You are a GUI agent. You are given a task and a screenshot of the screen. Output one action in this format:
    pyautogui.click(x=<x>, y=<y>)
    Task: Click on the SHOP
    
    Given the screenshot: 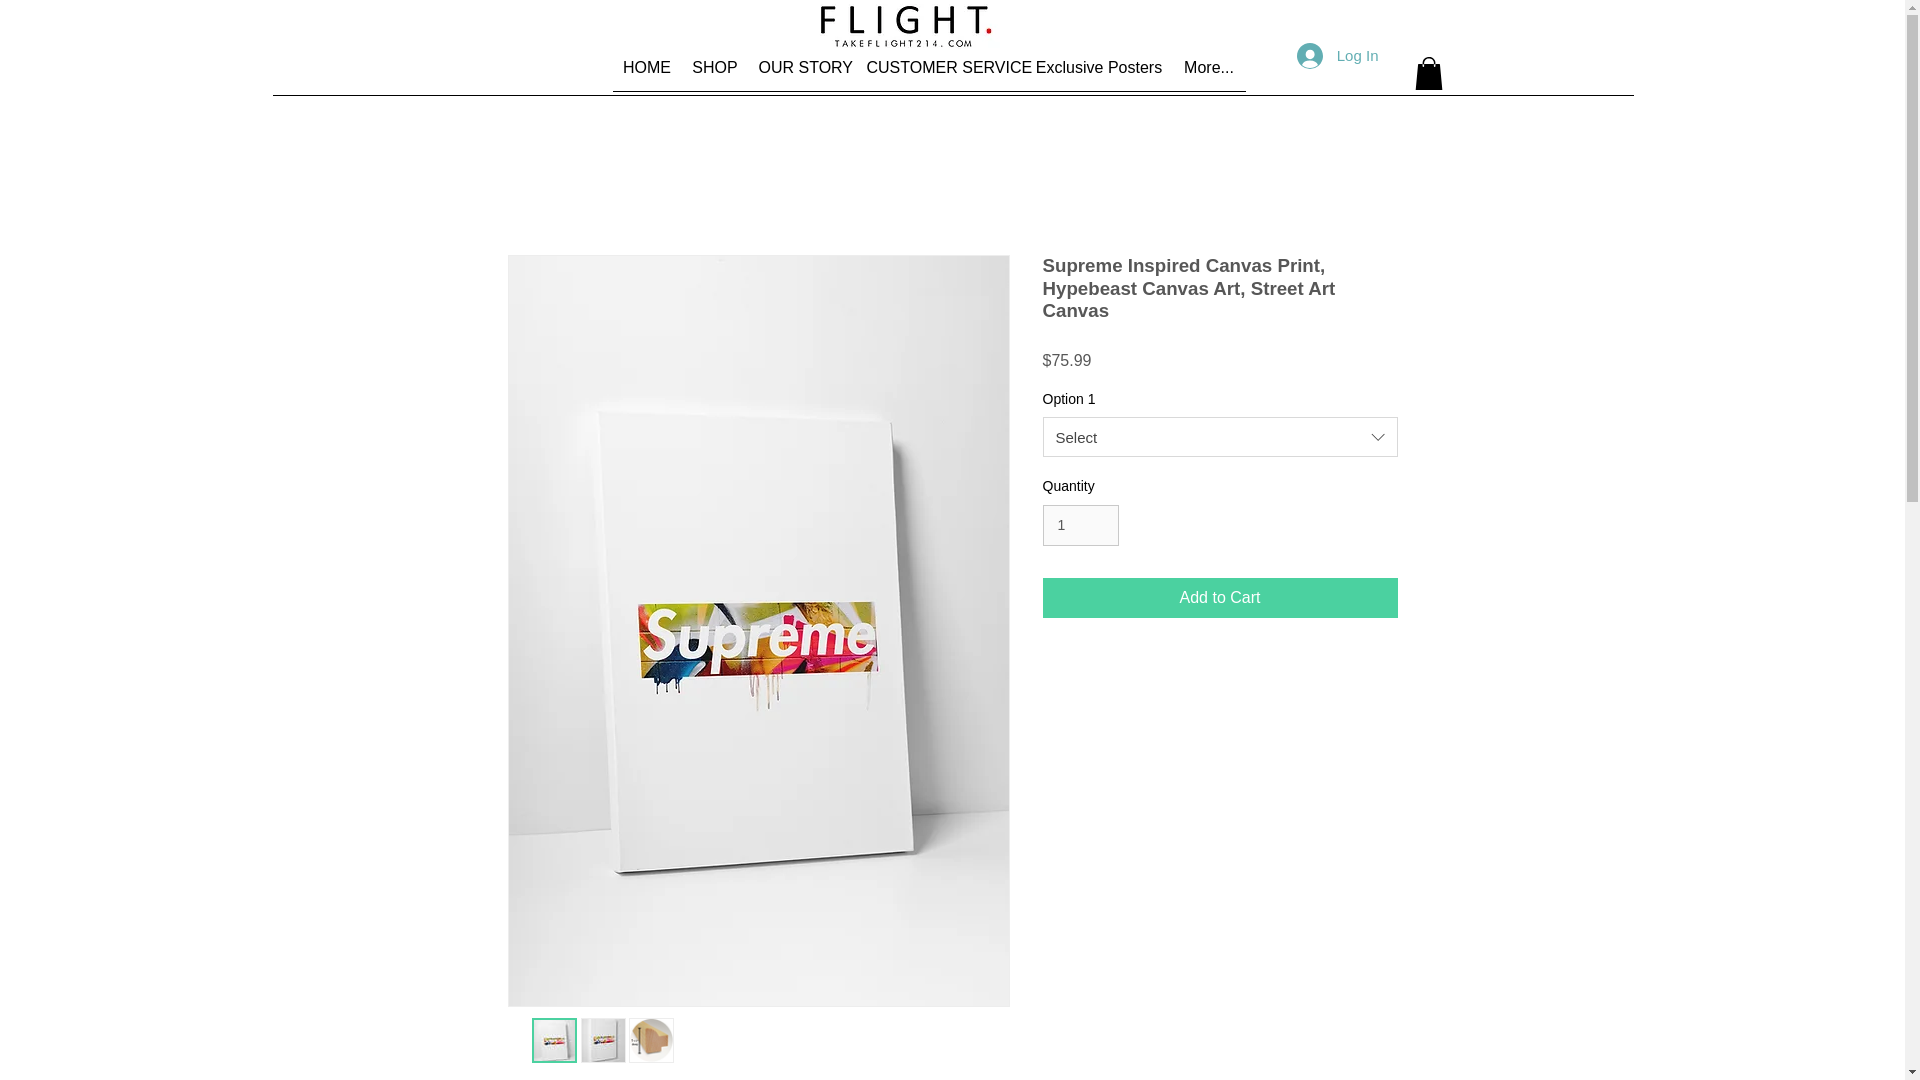 What is the action you would take?
    pyautogui.click(x=714, y=74)
    